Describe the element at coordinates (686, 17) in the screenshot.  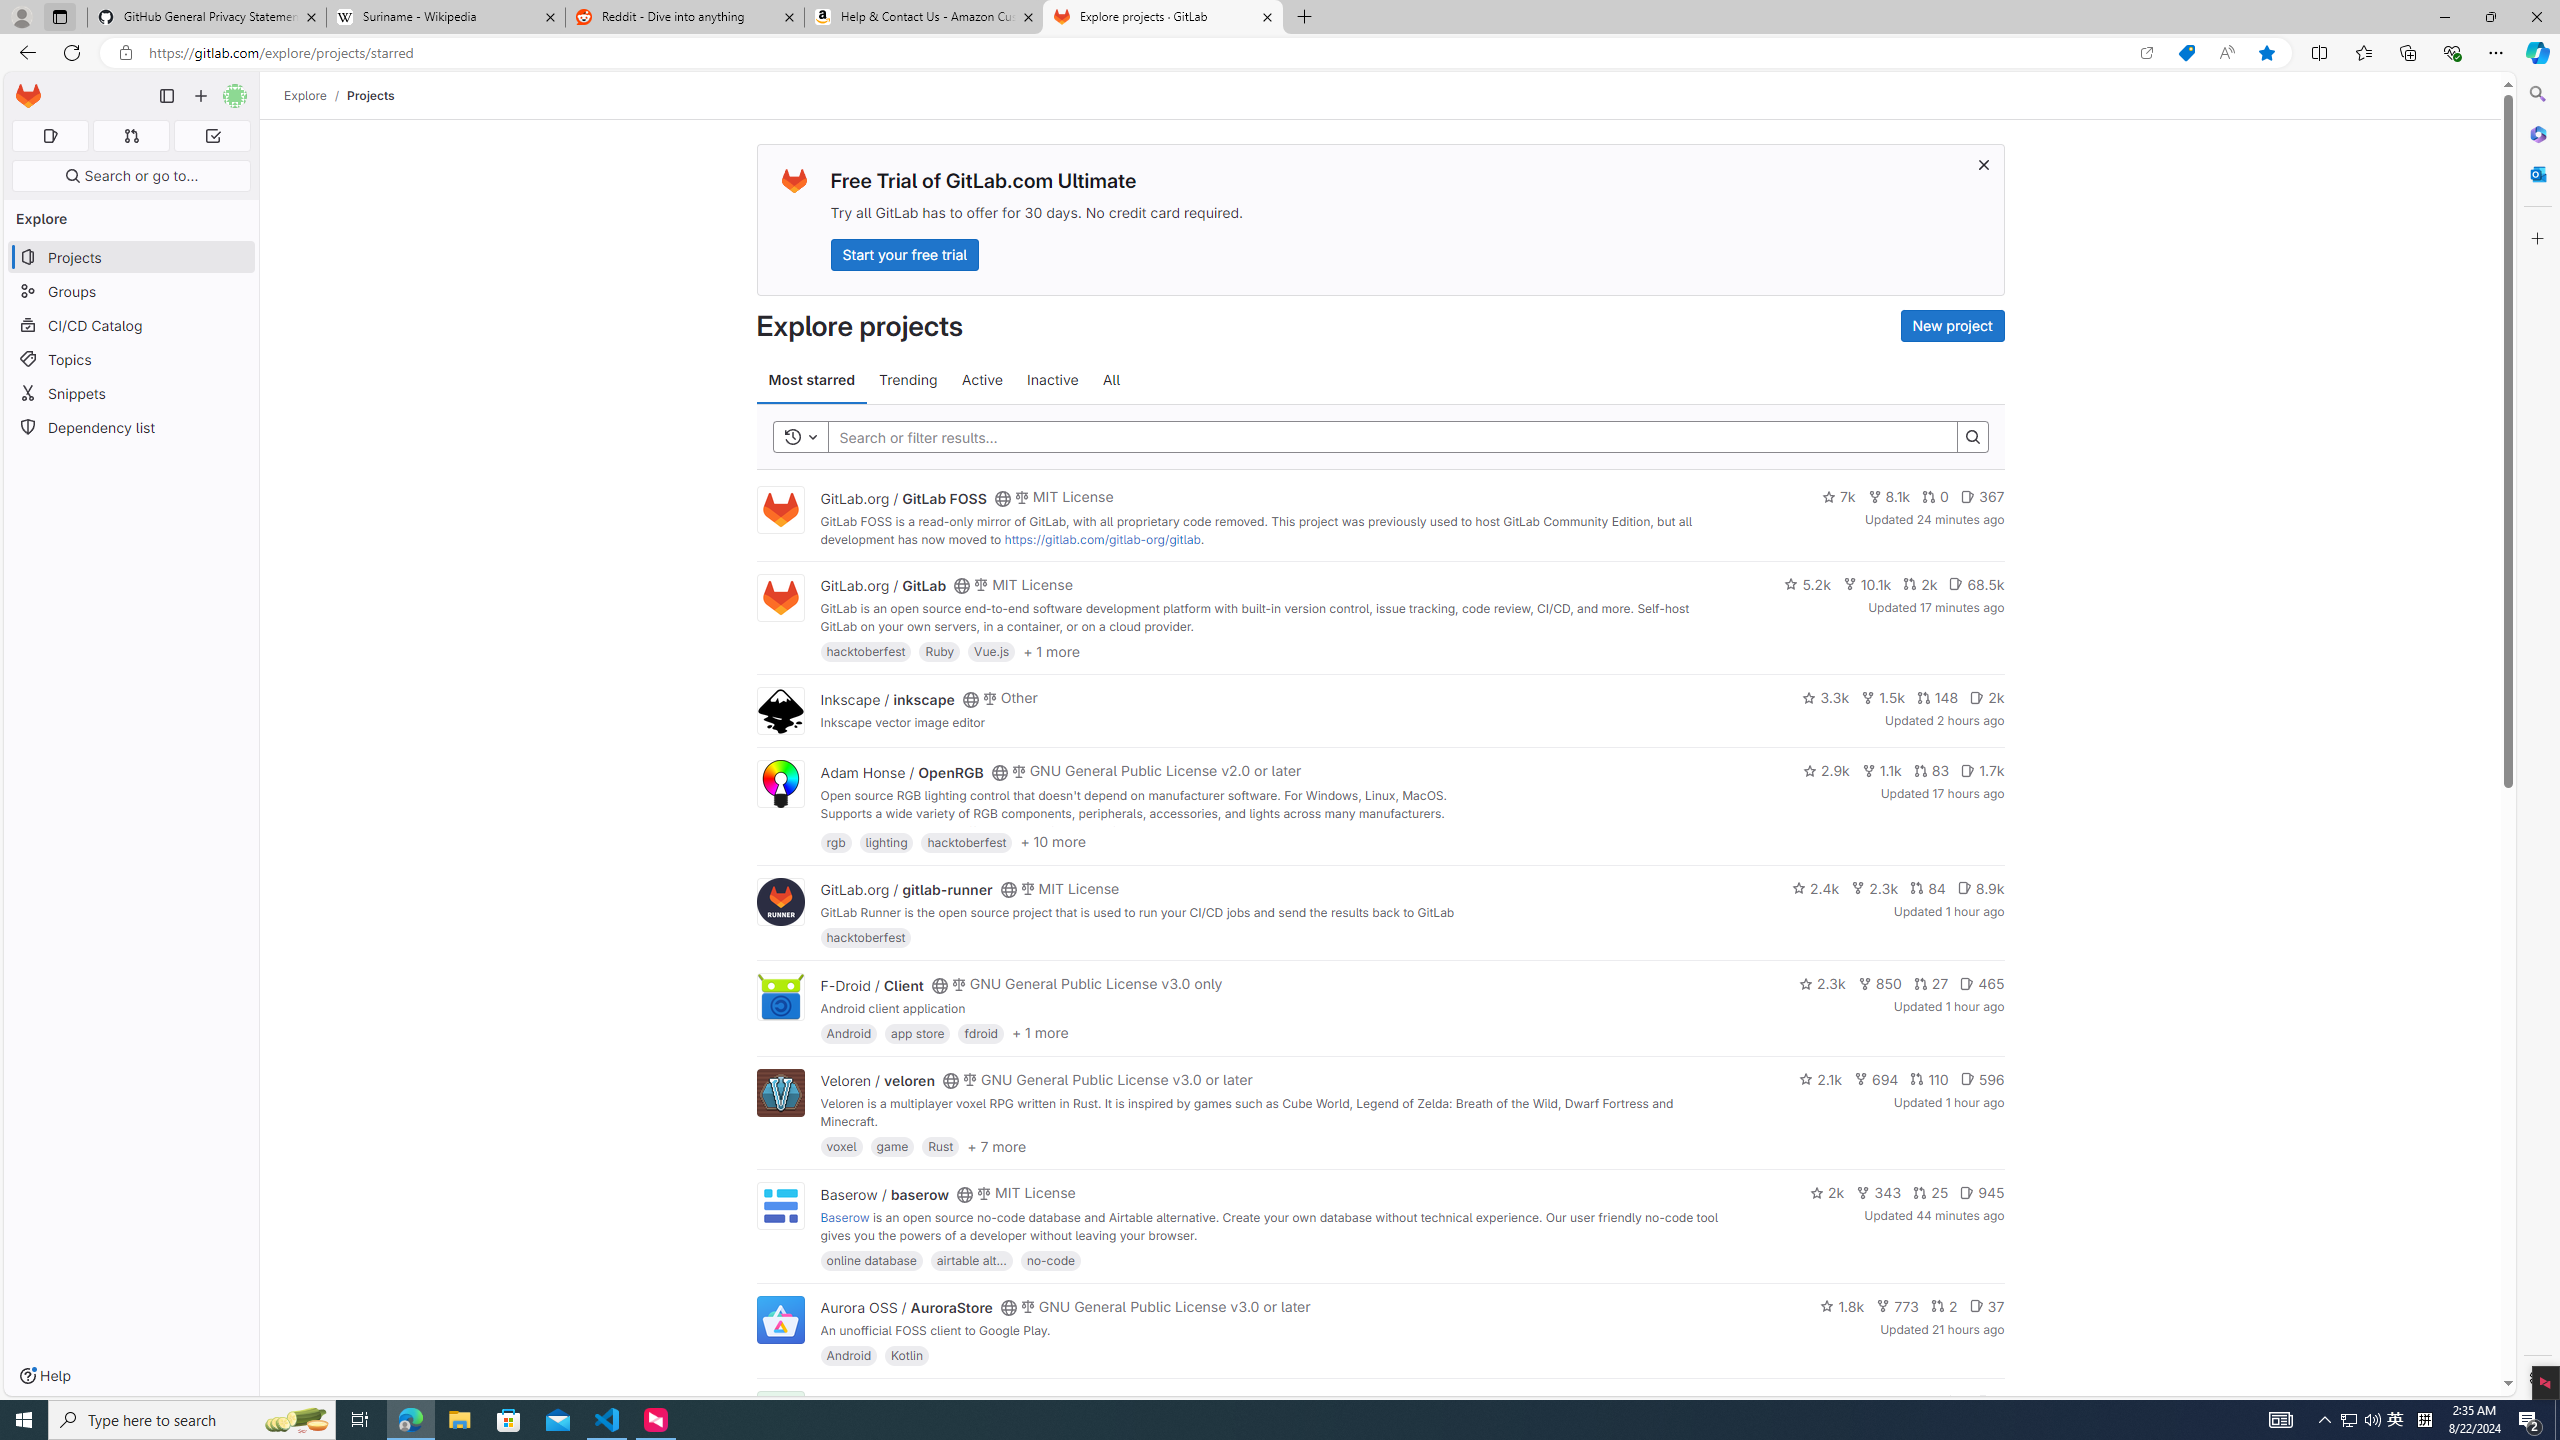
I see `Reddit - Dive into anything` at that location.